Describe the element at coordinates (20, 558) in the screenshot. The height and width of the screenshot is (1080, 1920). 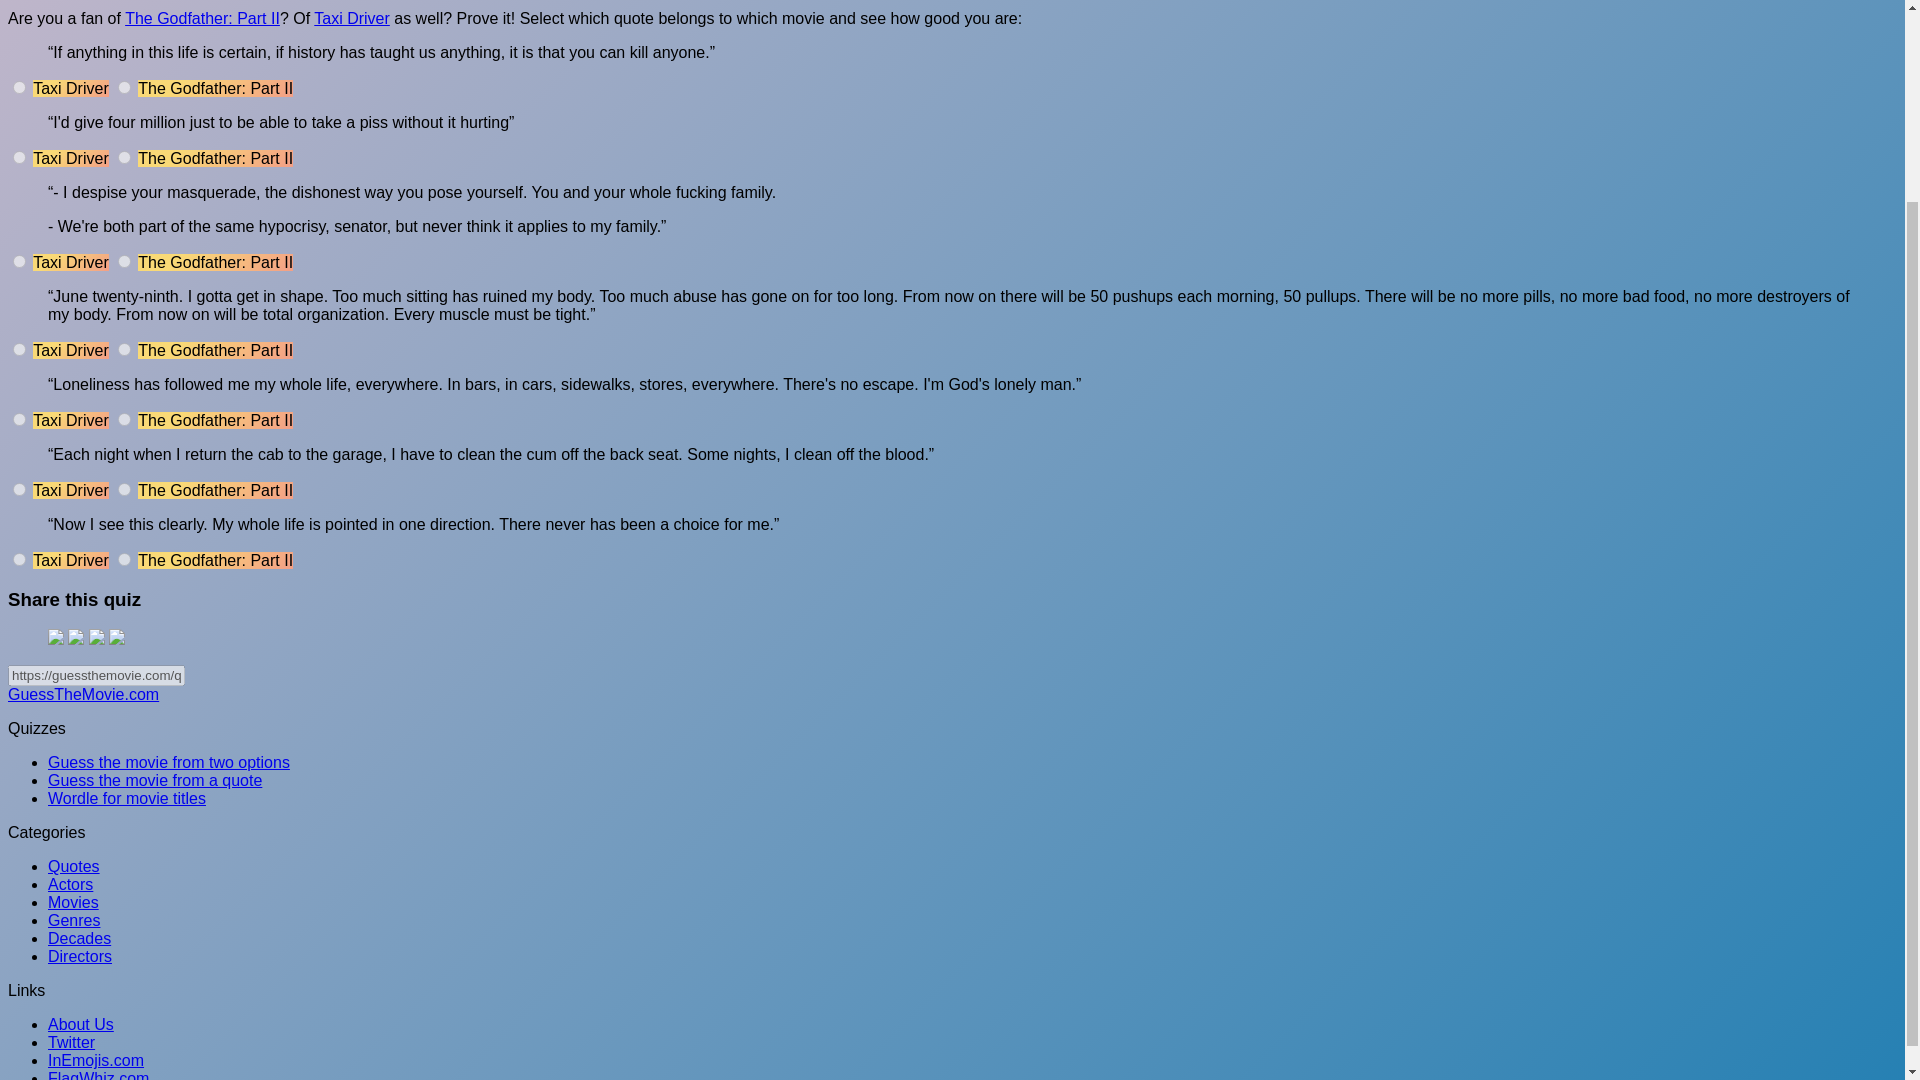
I see `on` at that location.